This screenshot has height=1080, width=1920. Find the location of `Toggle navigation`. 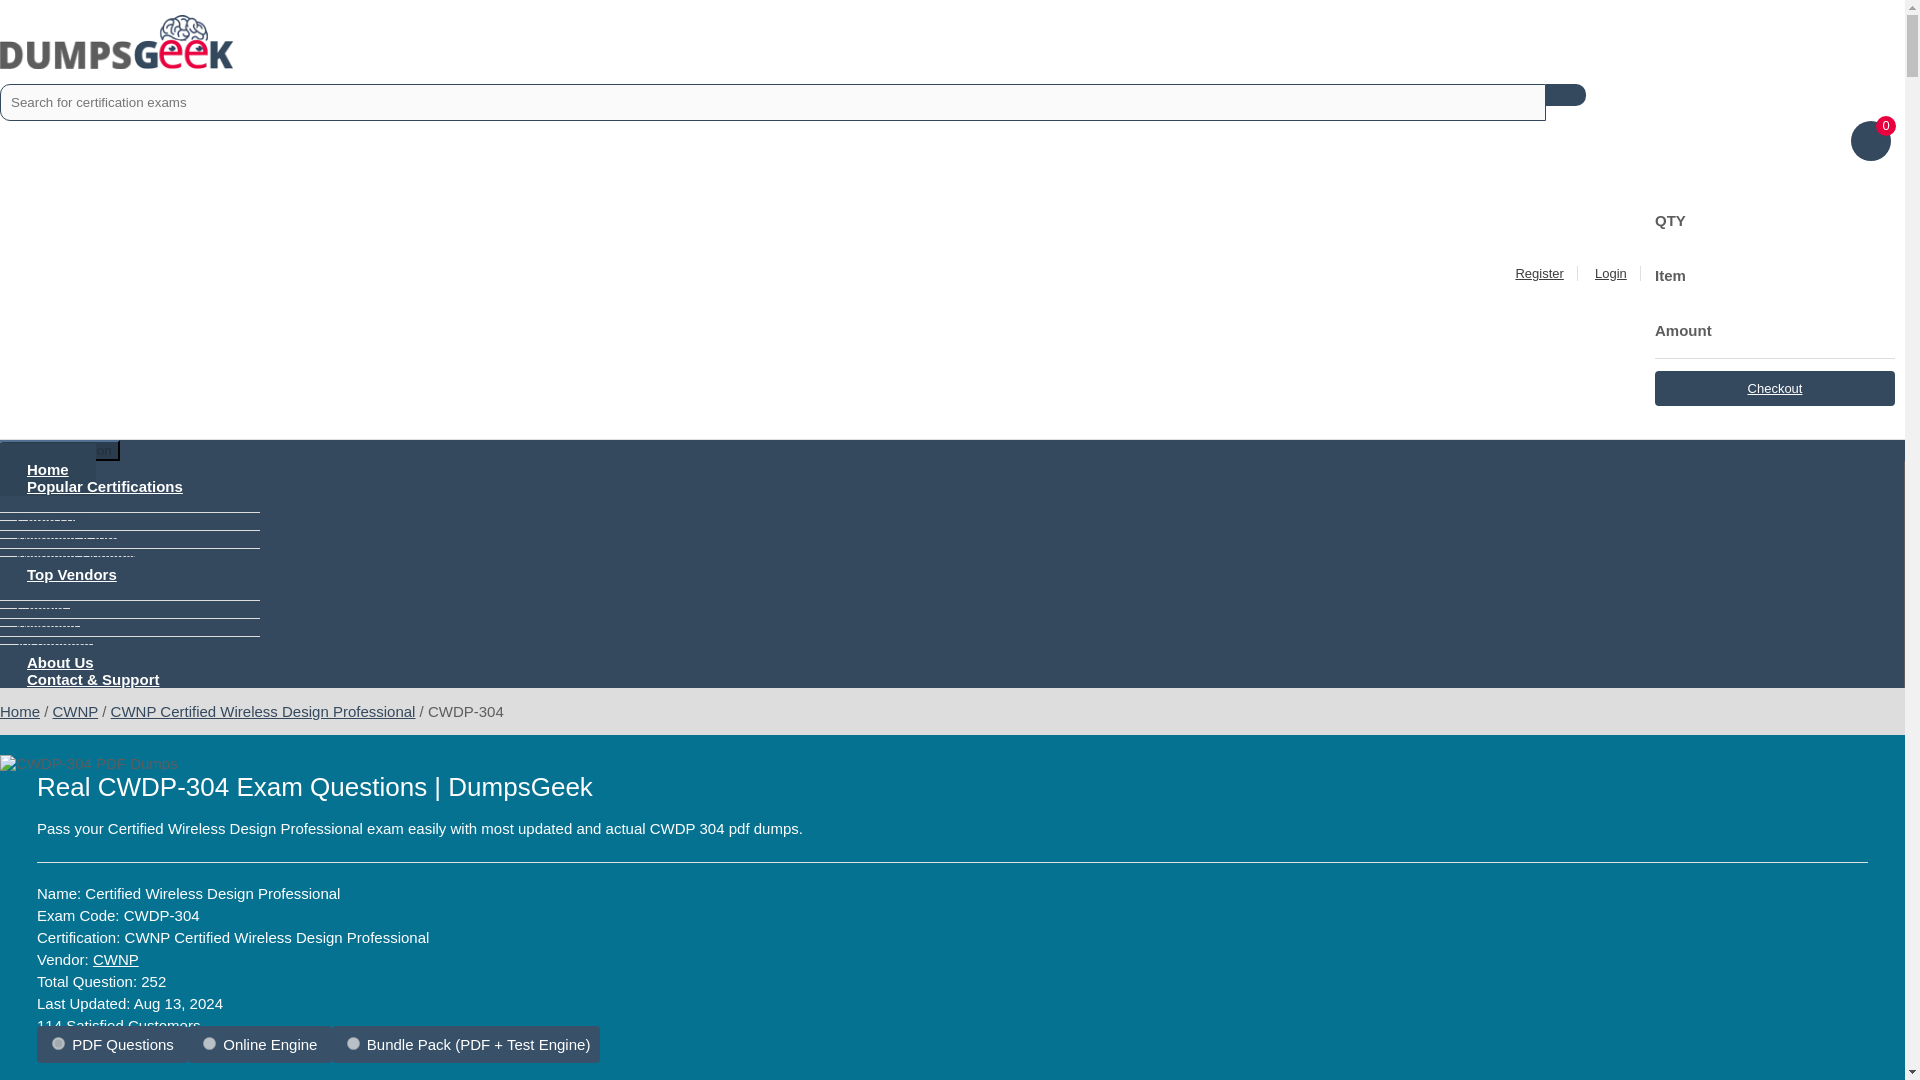

Toggle navigation is located at coordinates (60, 450).